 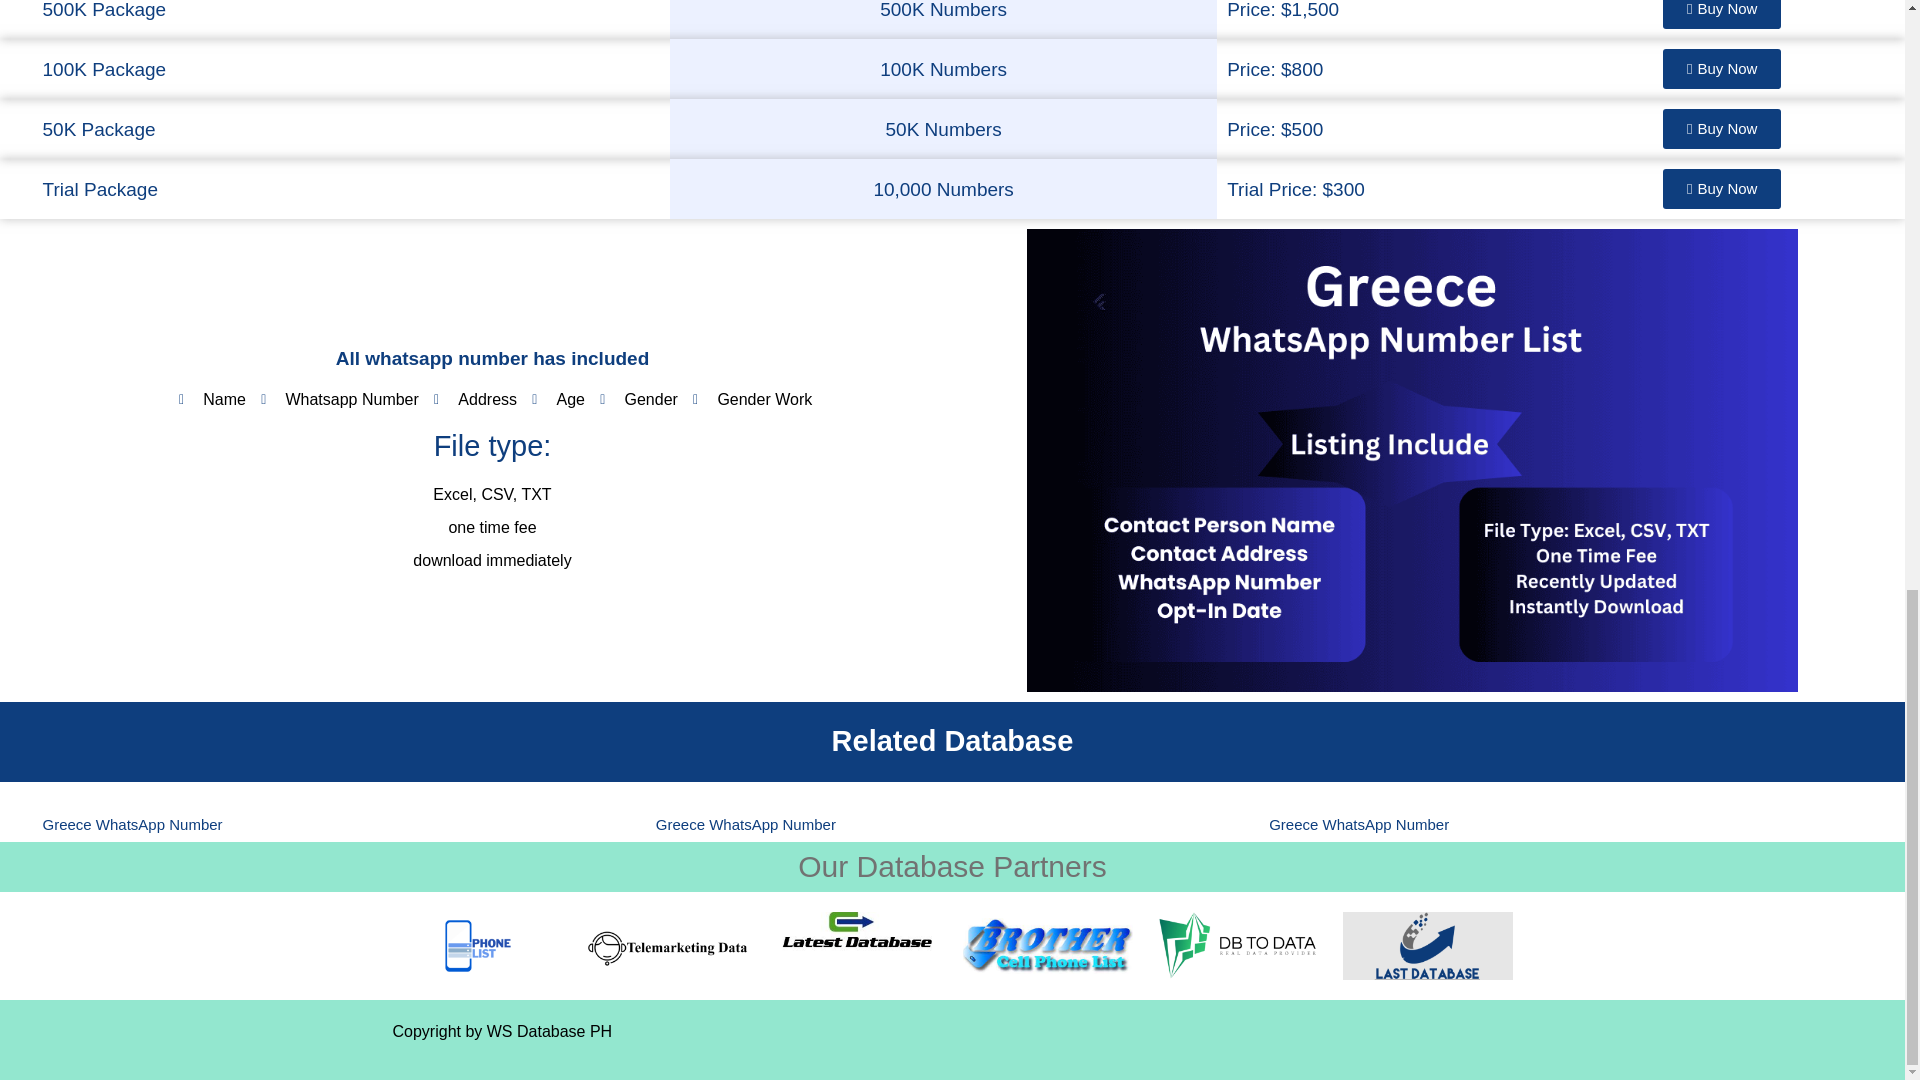 What do you see at coordinates (550, 1031) in the screenshot?
I see `WS Database PH` at bounding box center [550, 1031].